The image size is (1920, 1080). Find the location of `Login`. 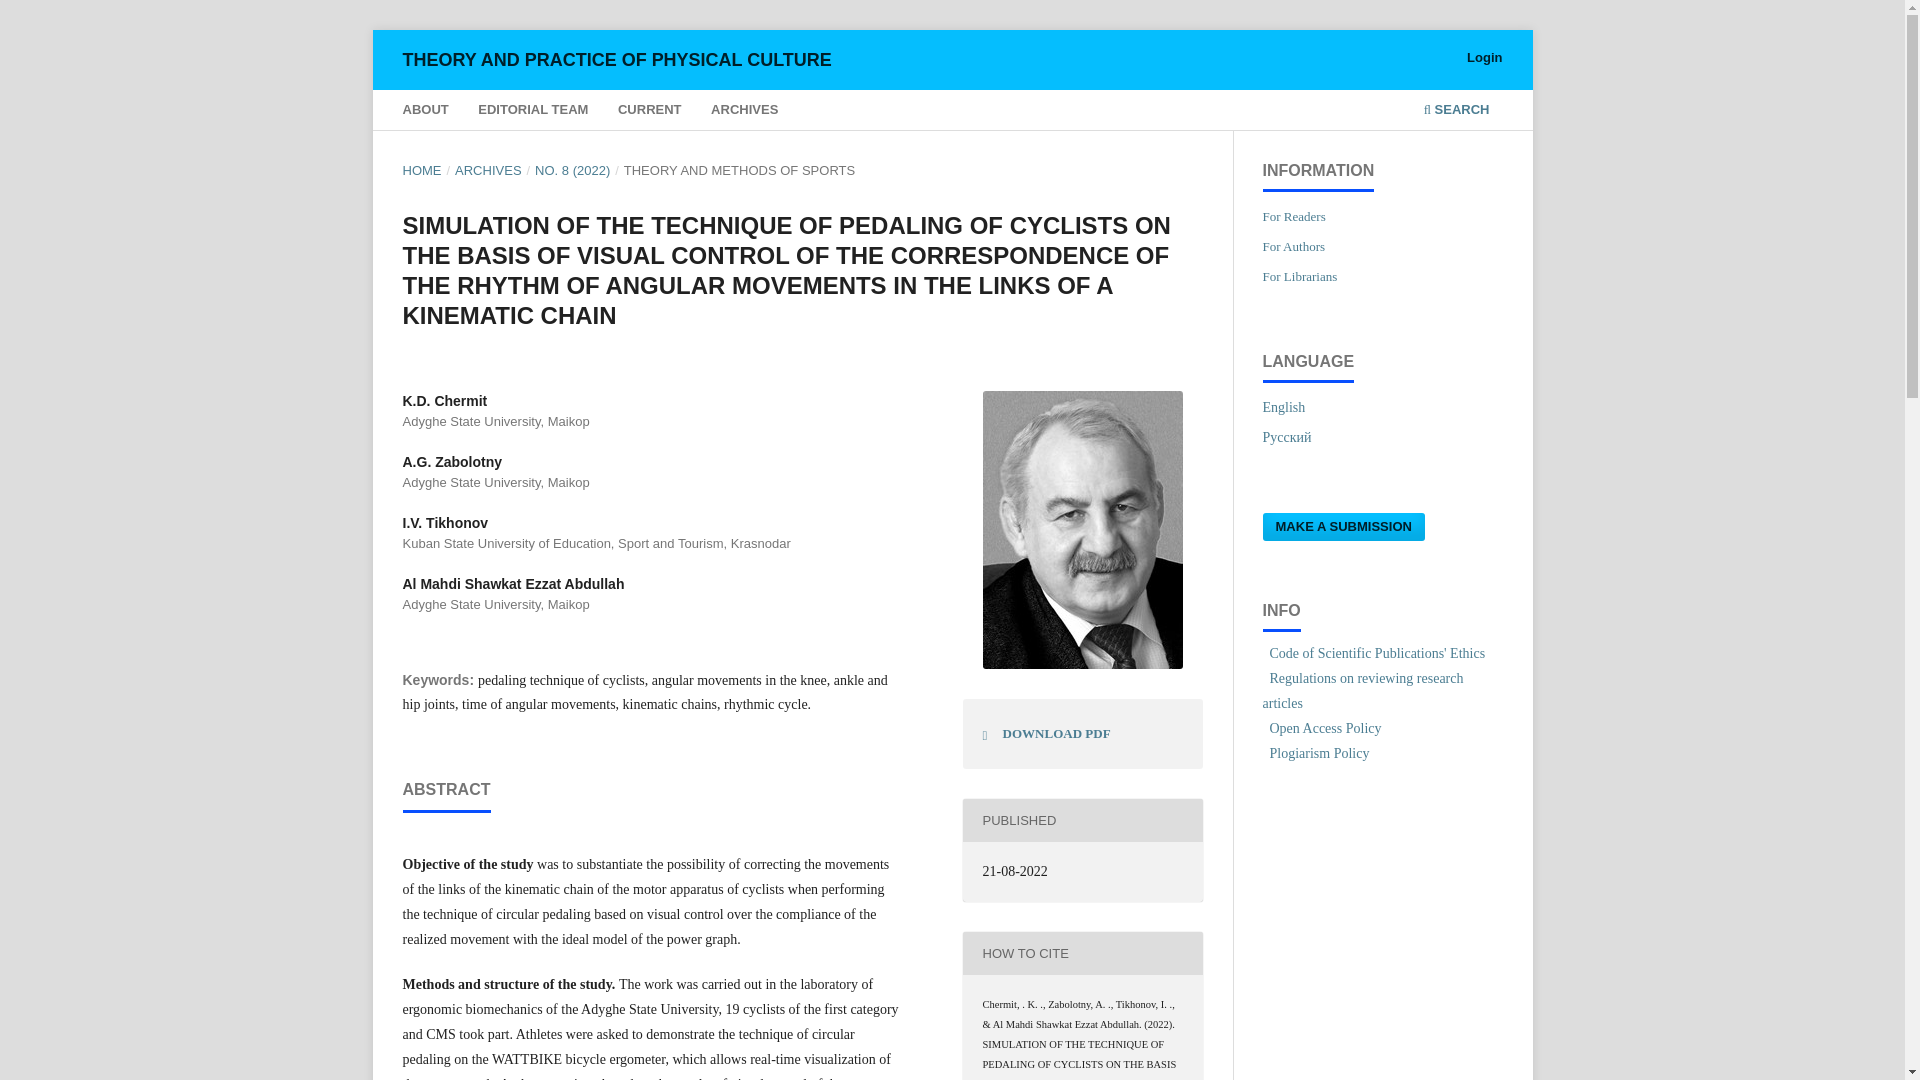

Login is located at coordinates (1484, 58).